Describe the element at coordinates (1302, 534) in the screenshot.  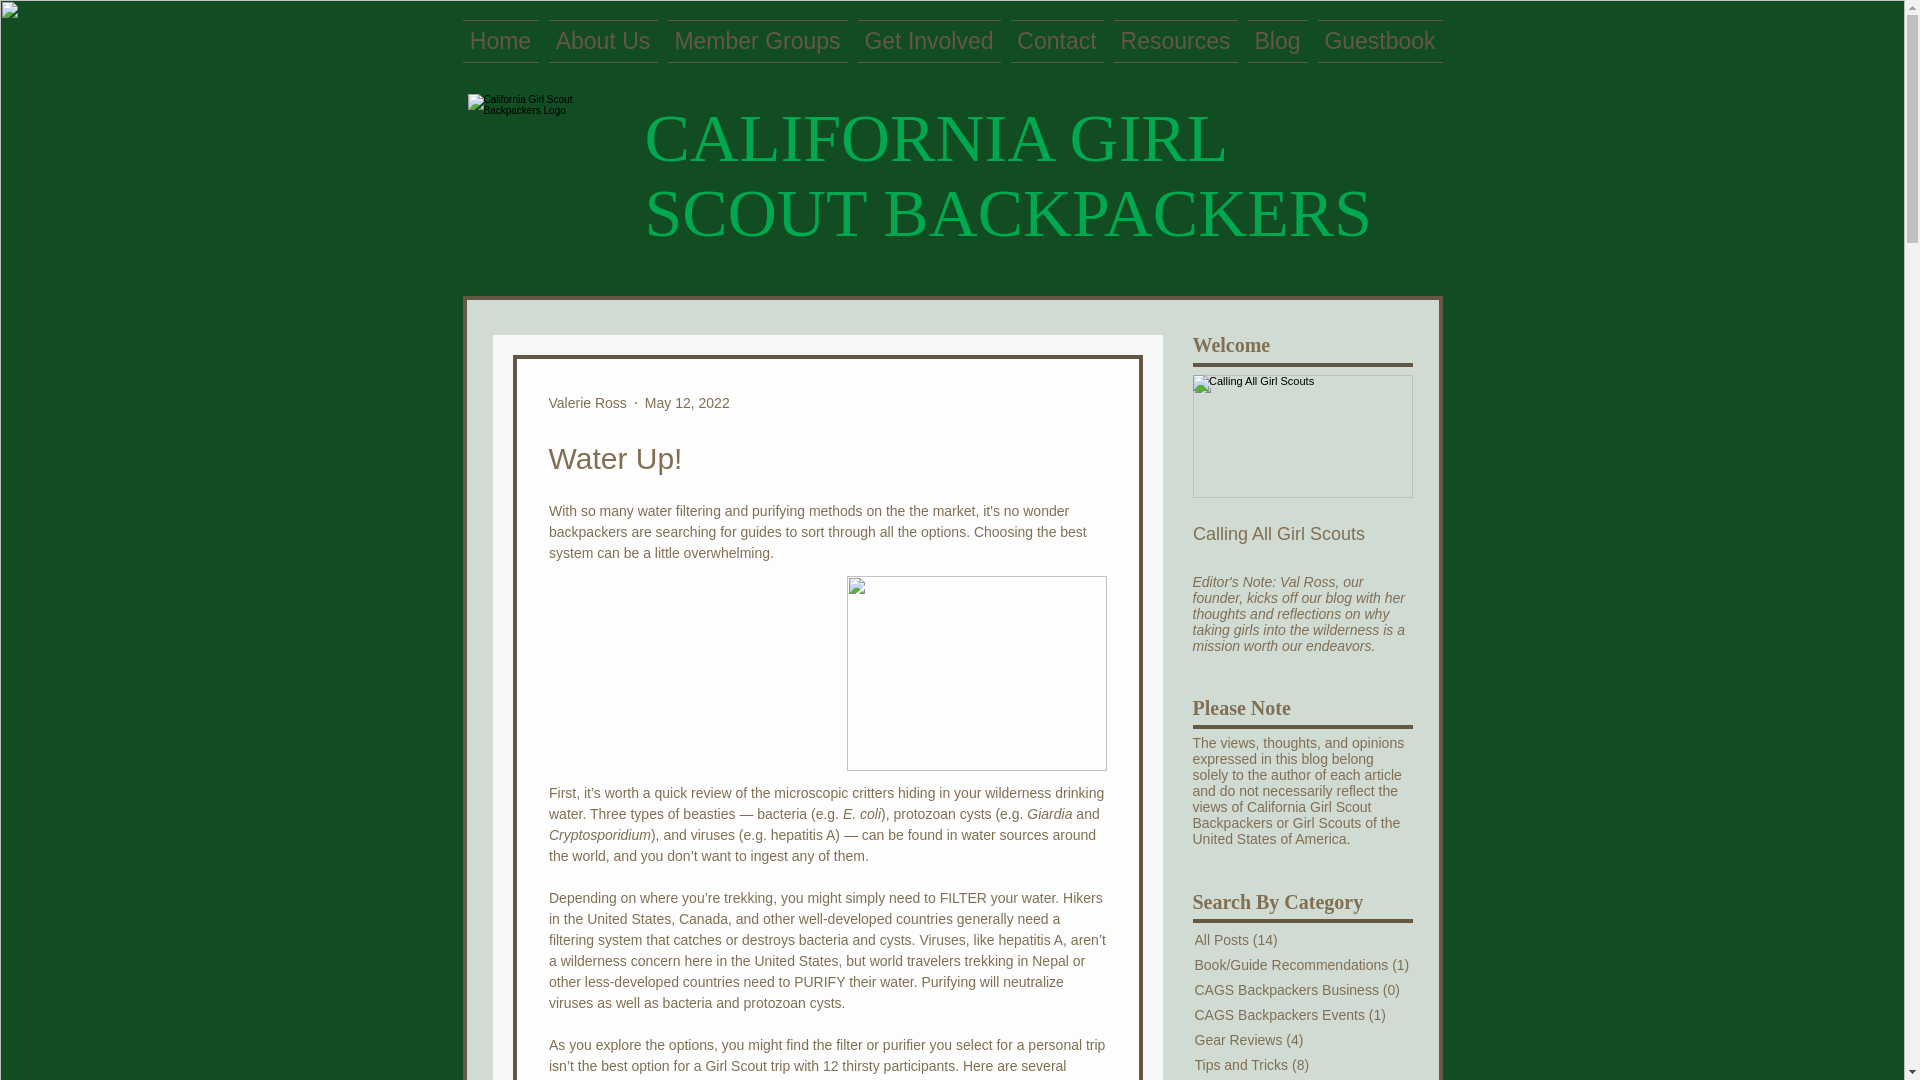
I see `Calling All Girl Scouts` at that location.